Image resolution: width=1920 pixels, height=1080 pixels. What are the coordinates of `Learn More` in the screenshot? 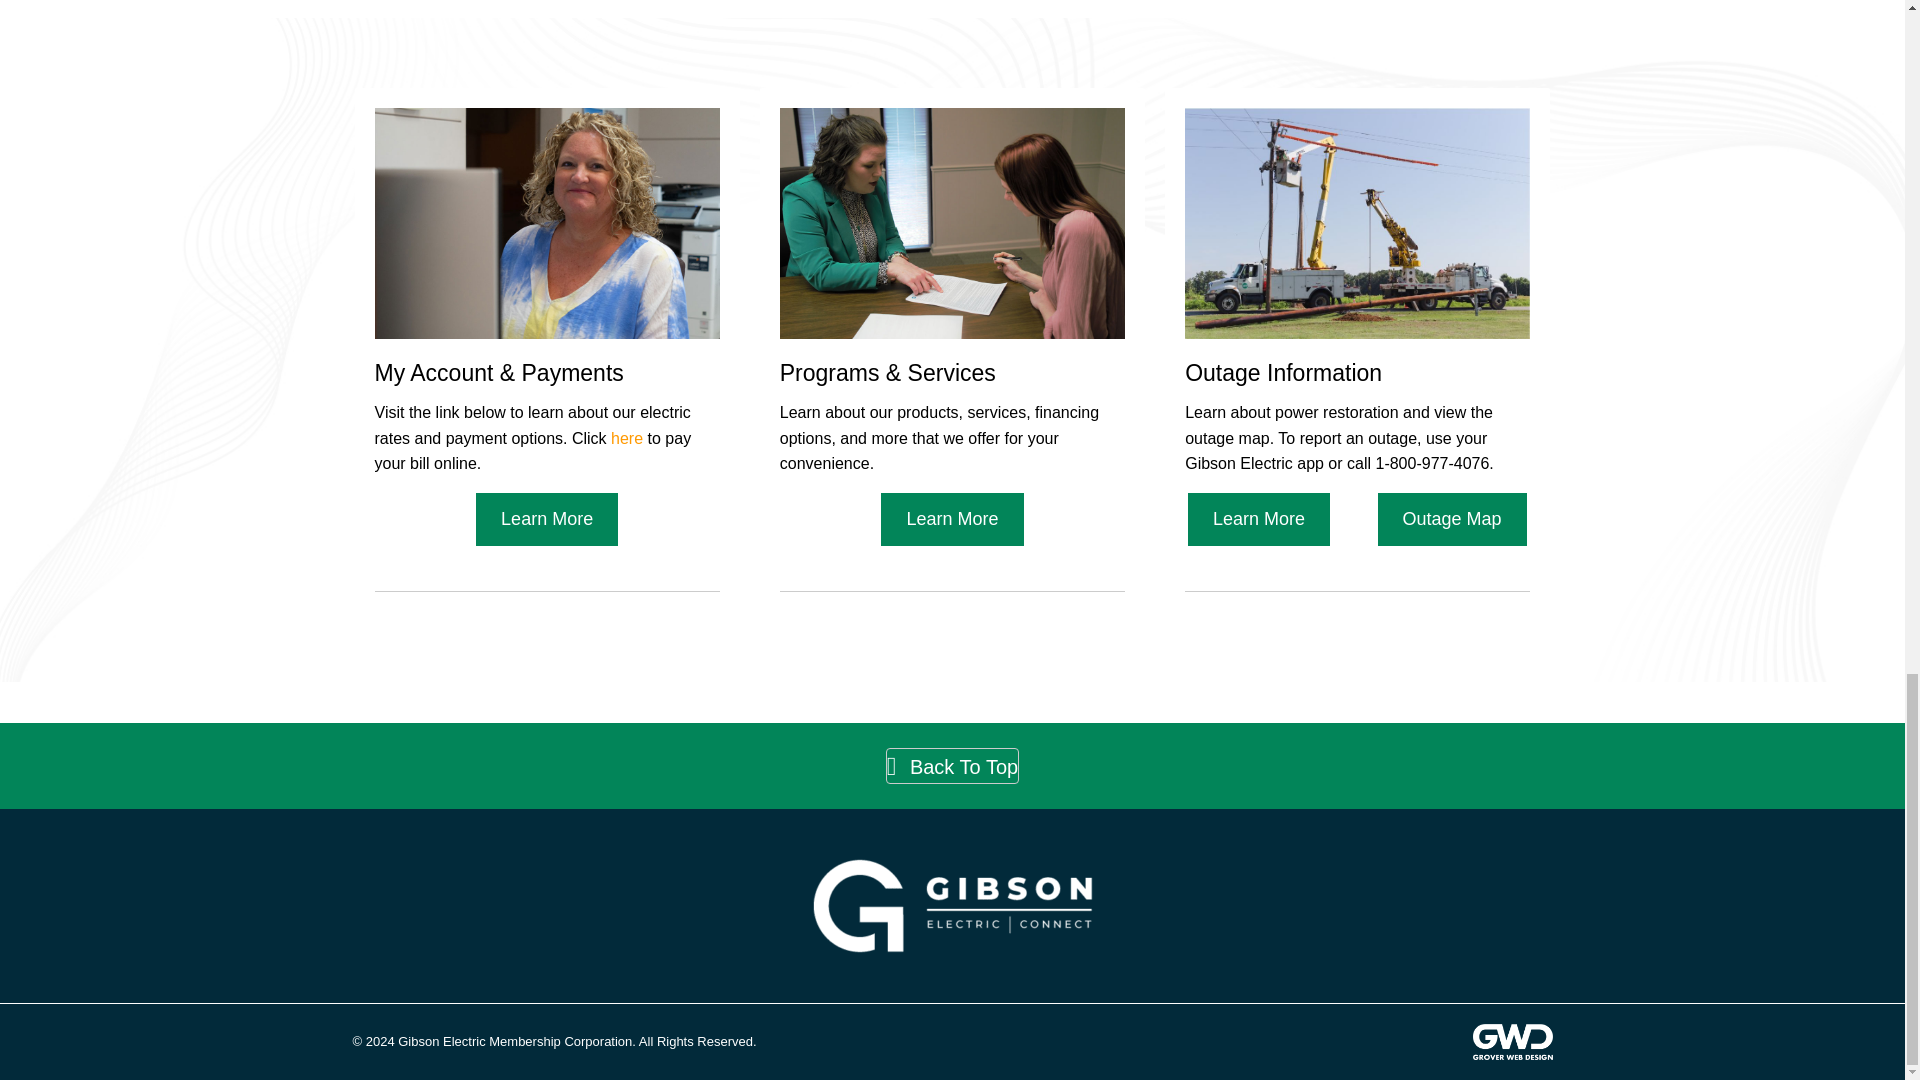 It's located at (952, 519).